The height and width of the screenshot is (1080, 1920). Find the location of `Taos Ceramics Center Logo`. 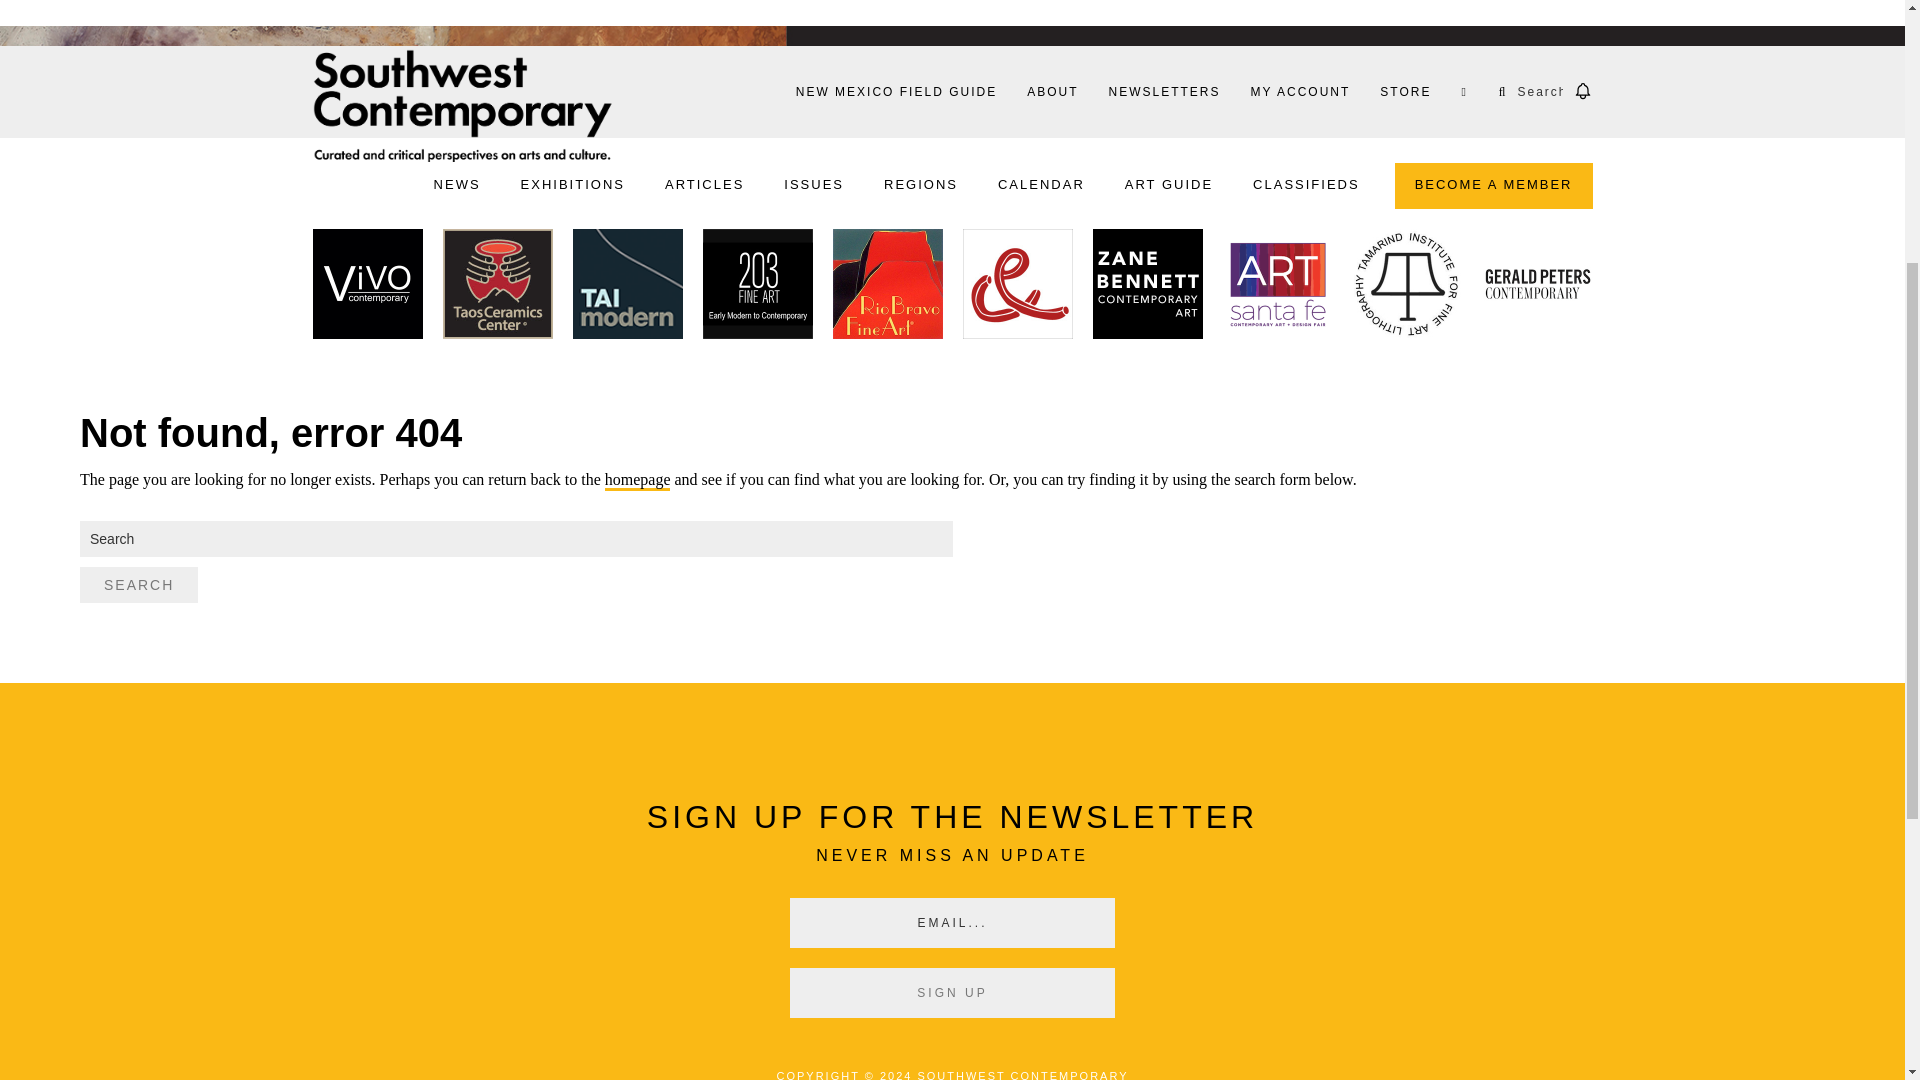

Taos Ceramics Center Logo is located at coordinates (496, 287).